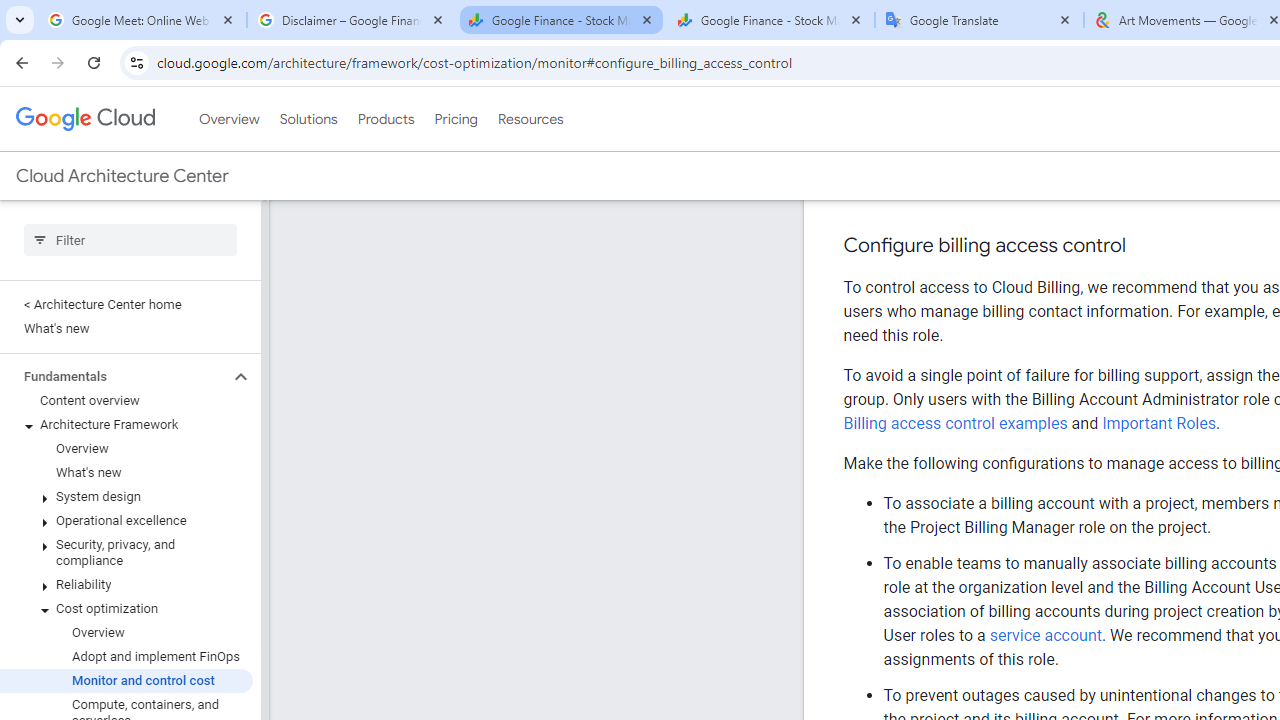  Describe the element at coordinates (126, 626) in the screenshot. I see `Compute, containers, and serverless` at that location.